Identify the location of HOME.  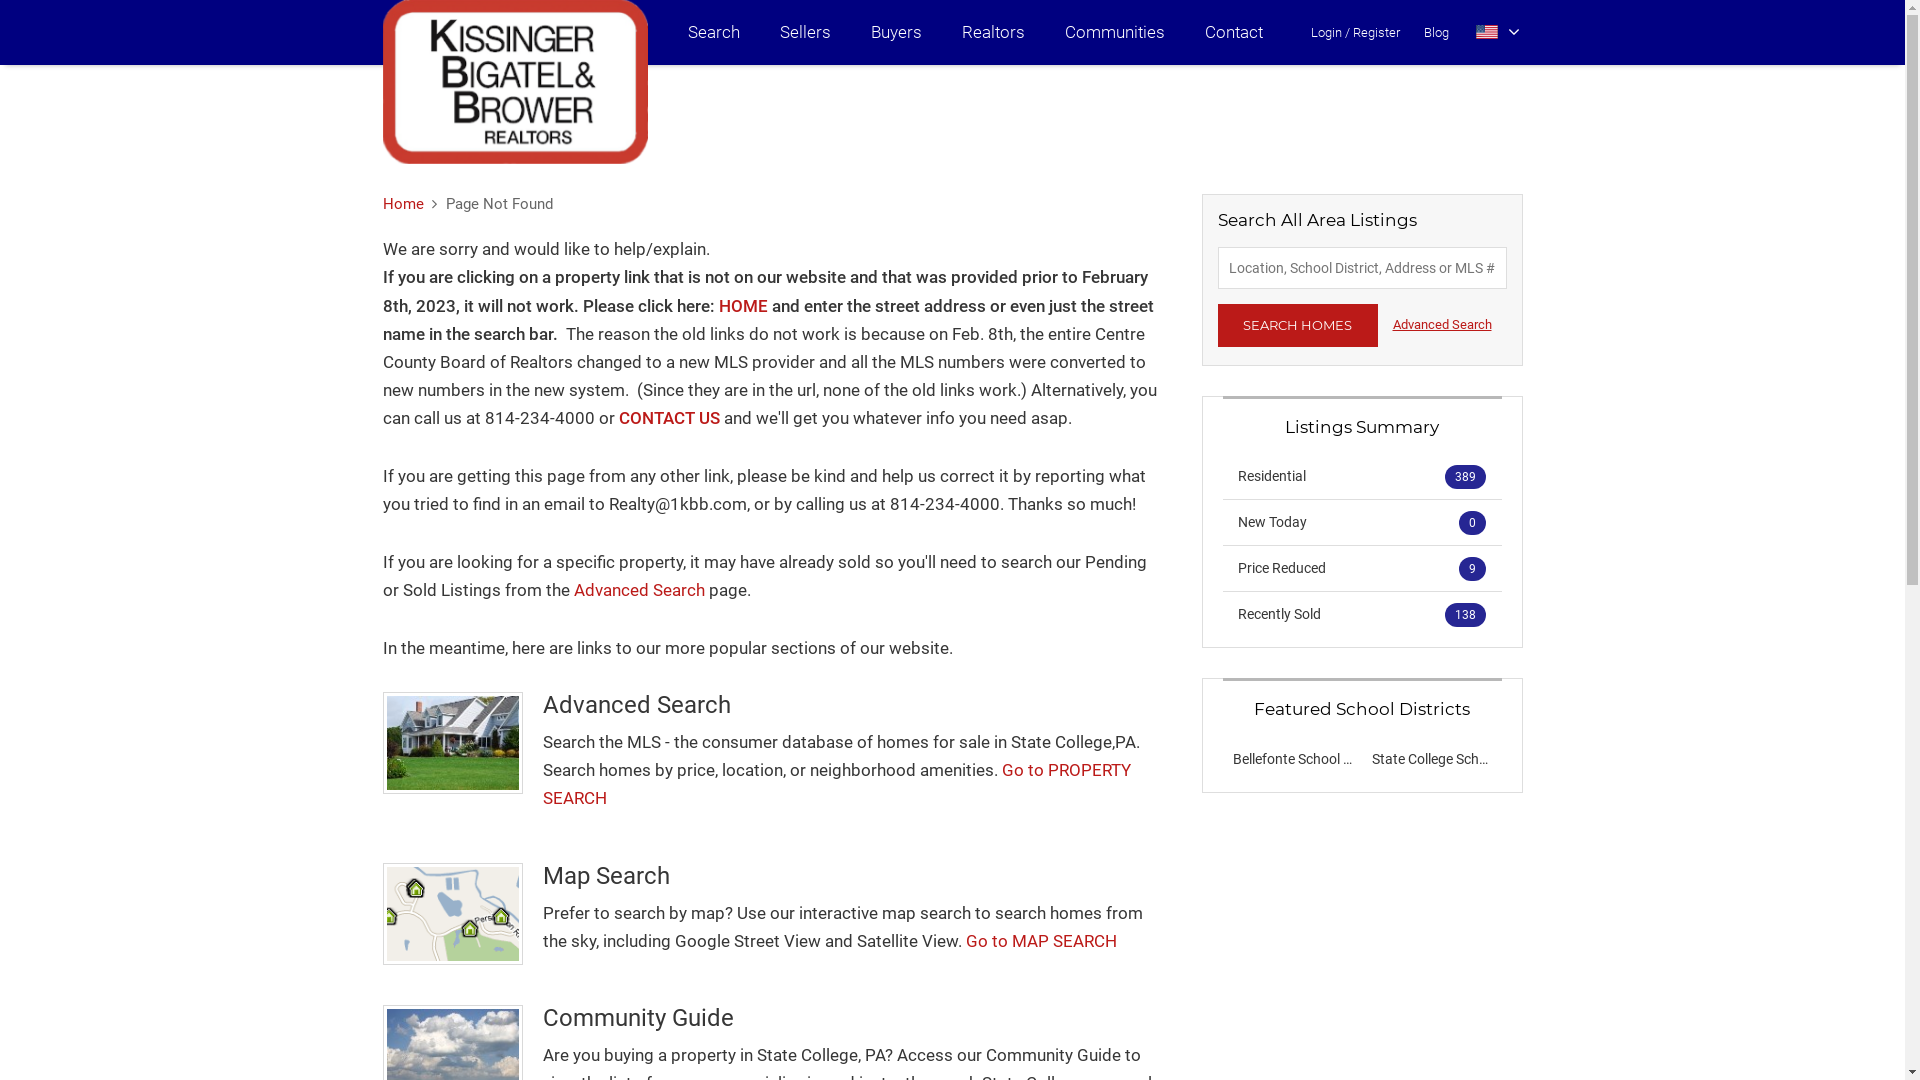
(742, 306).